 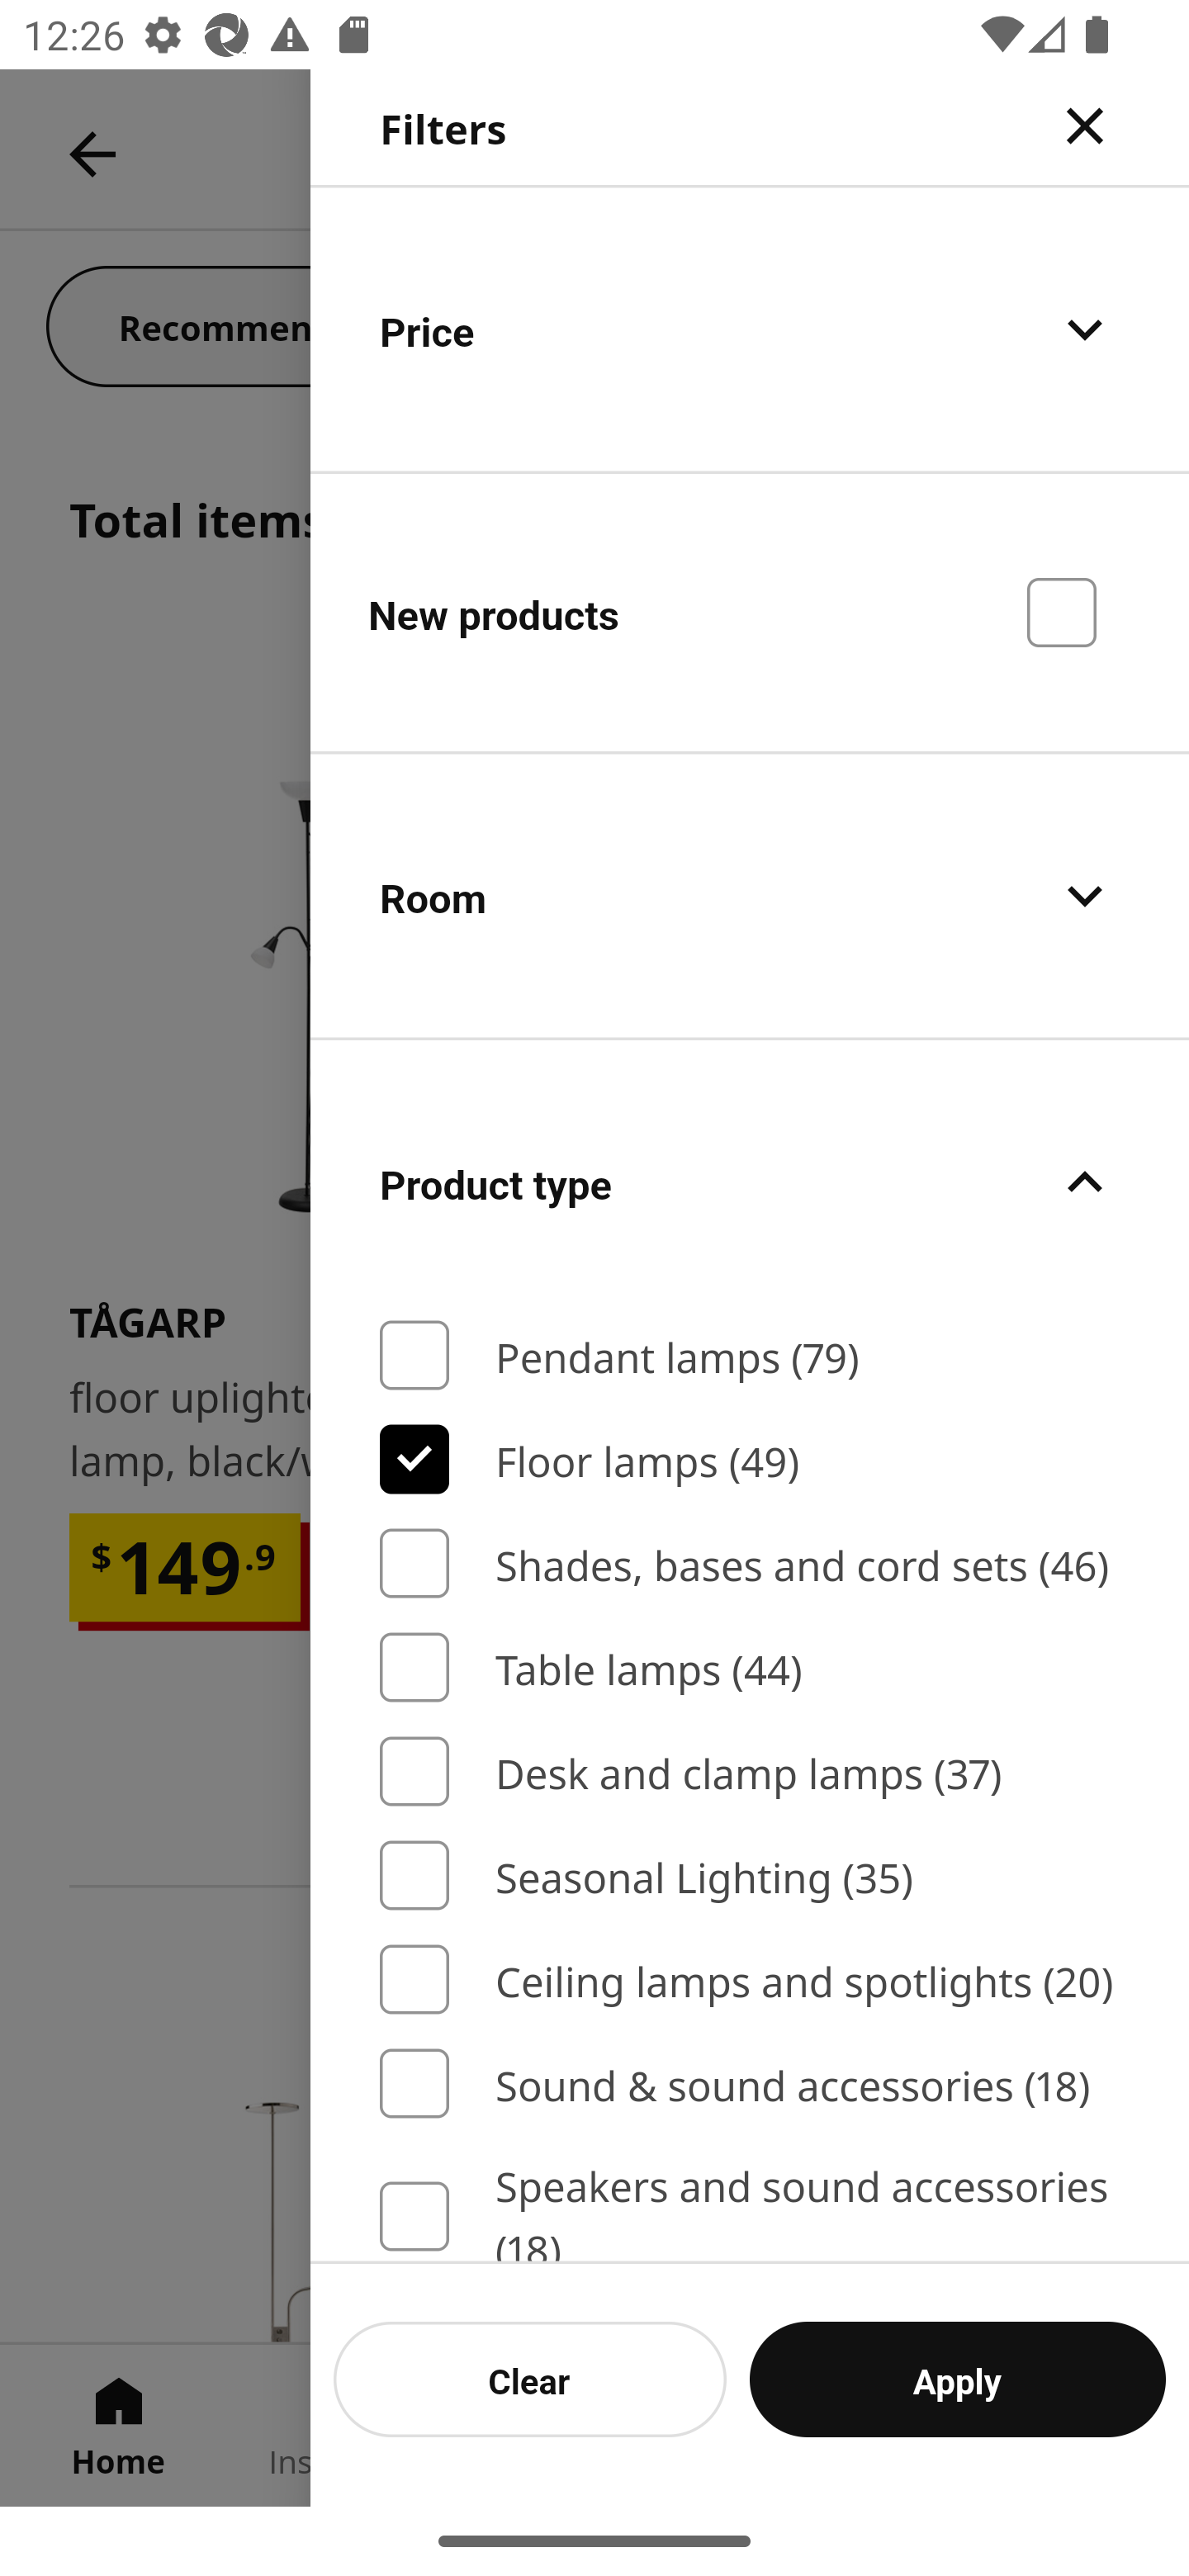 What do you see at coordinates (750, 2208) in the screenshot?
I see `Speakers and sound accessories (18)` at bounding box center [750, 2208].